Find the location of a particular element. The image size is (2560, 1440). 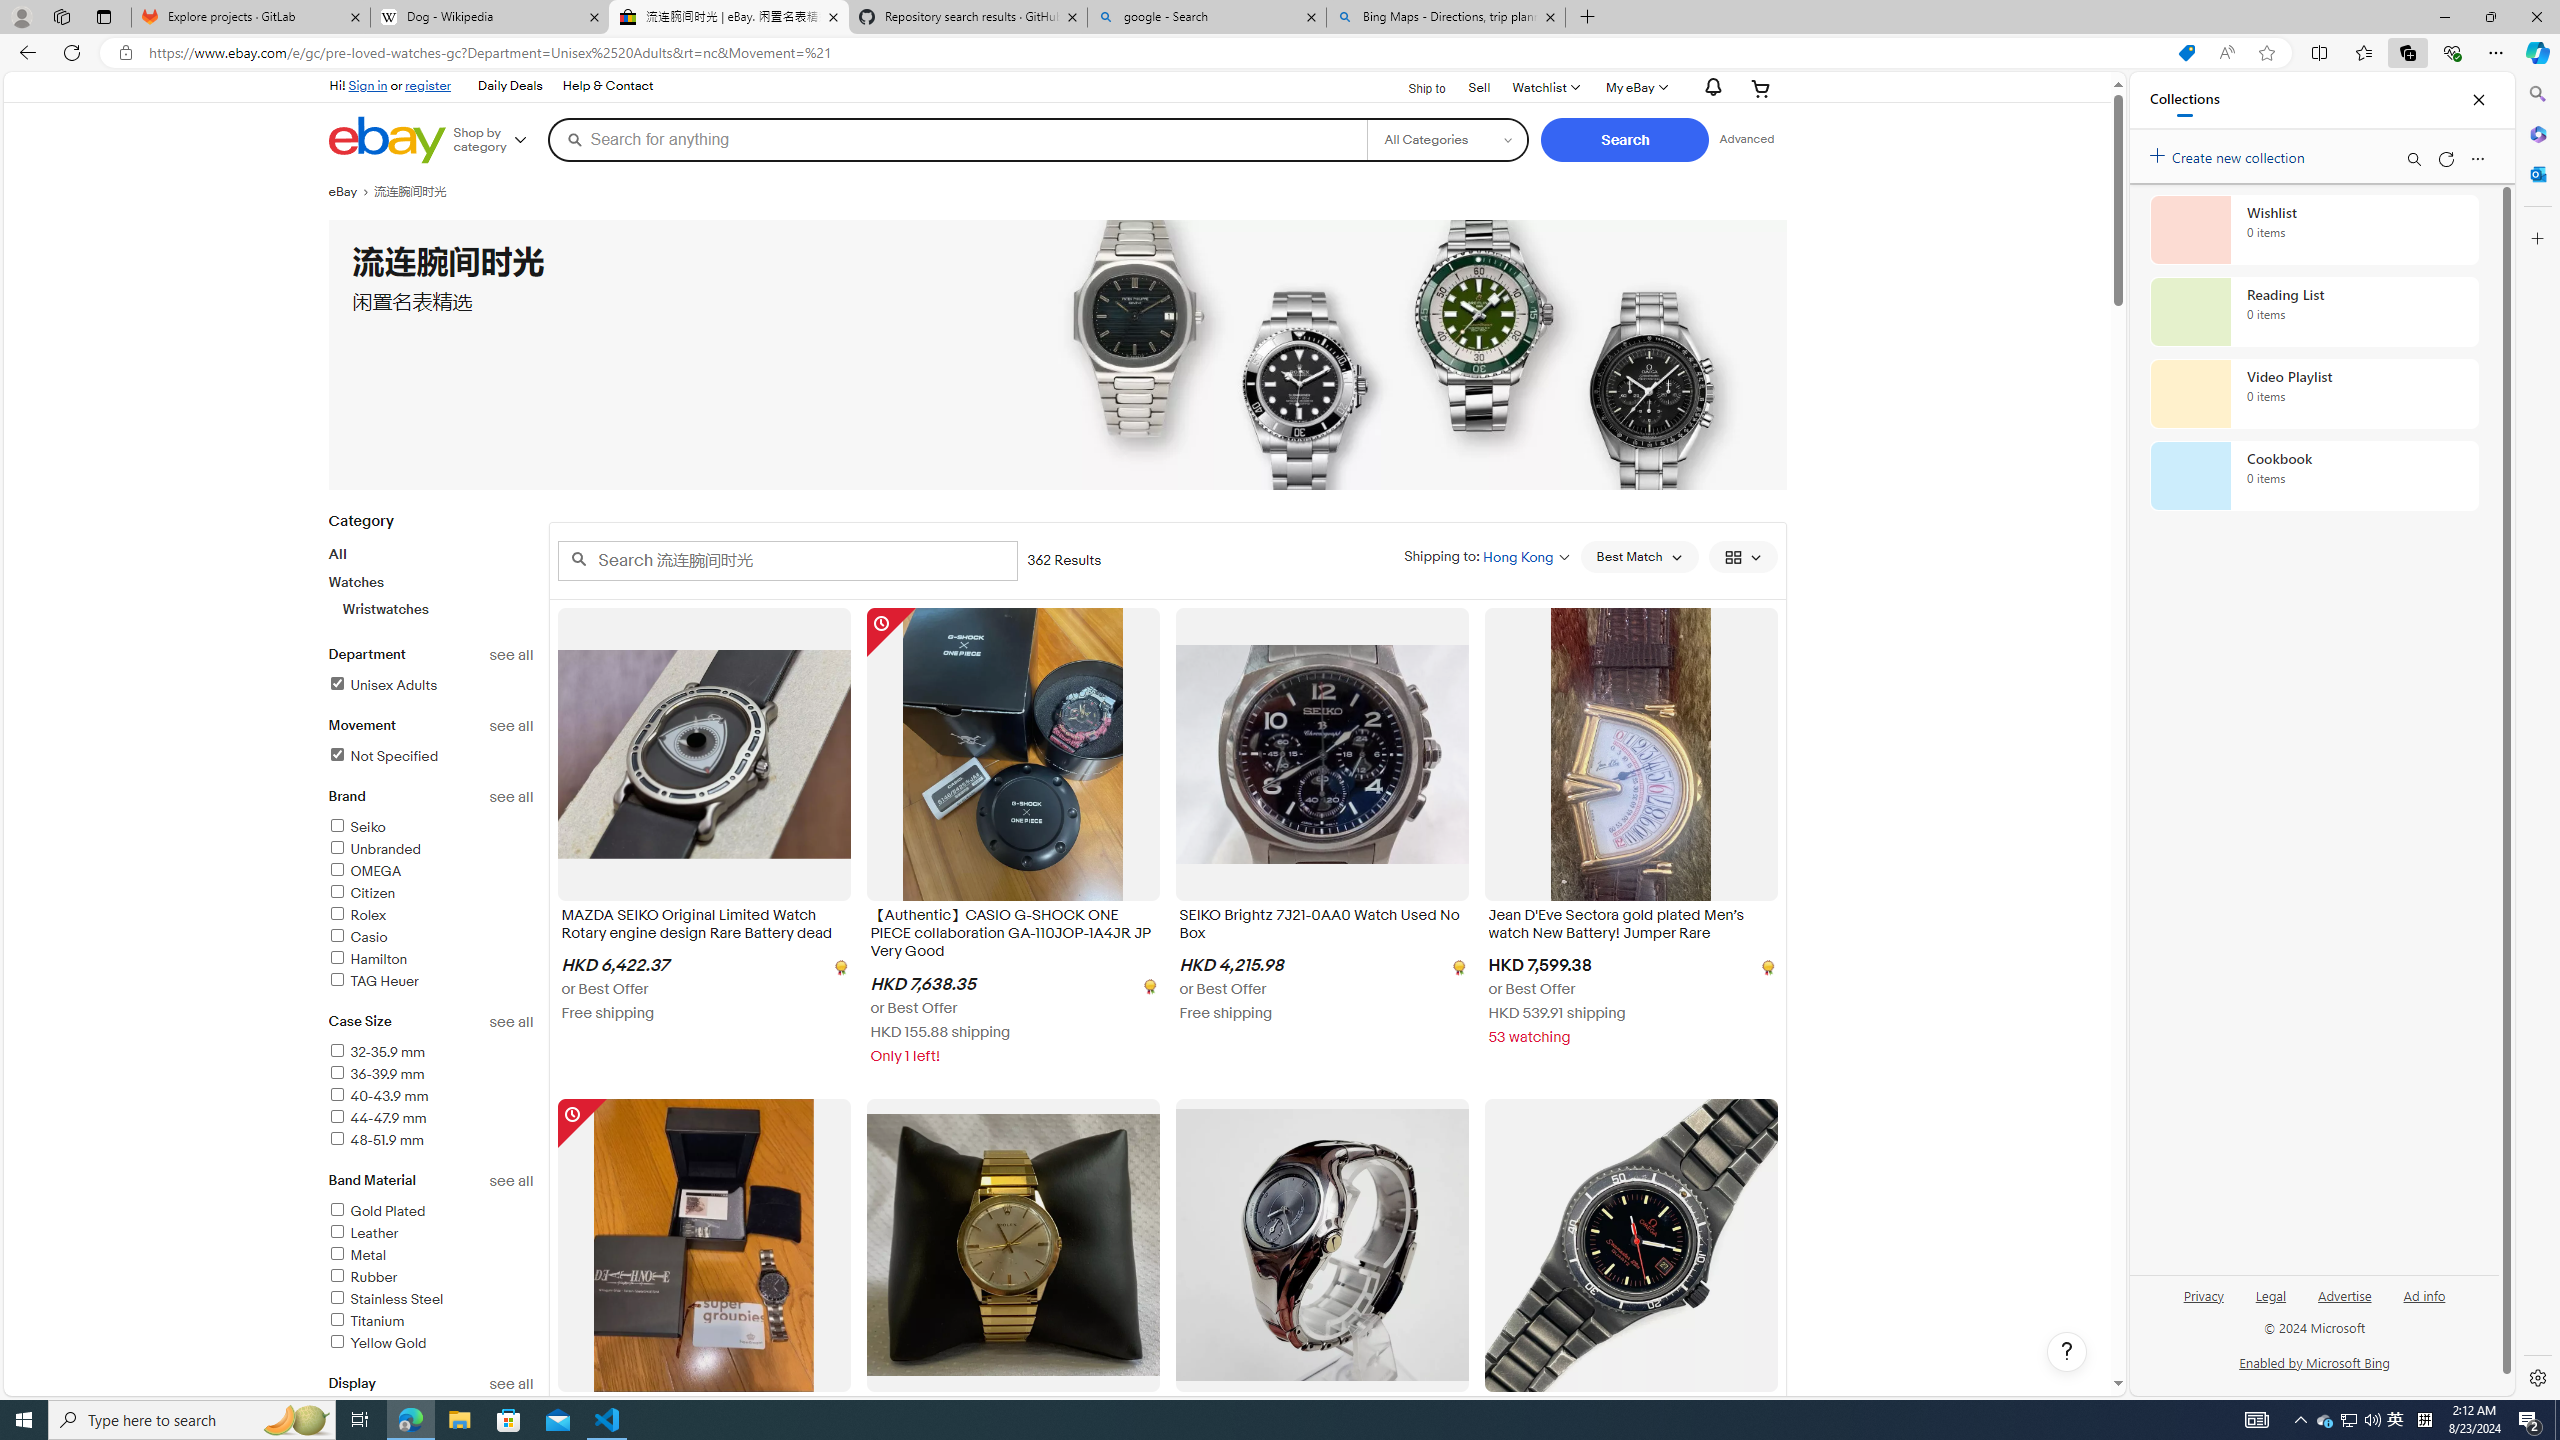

Sell is located at coordinates (1480, 88).